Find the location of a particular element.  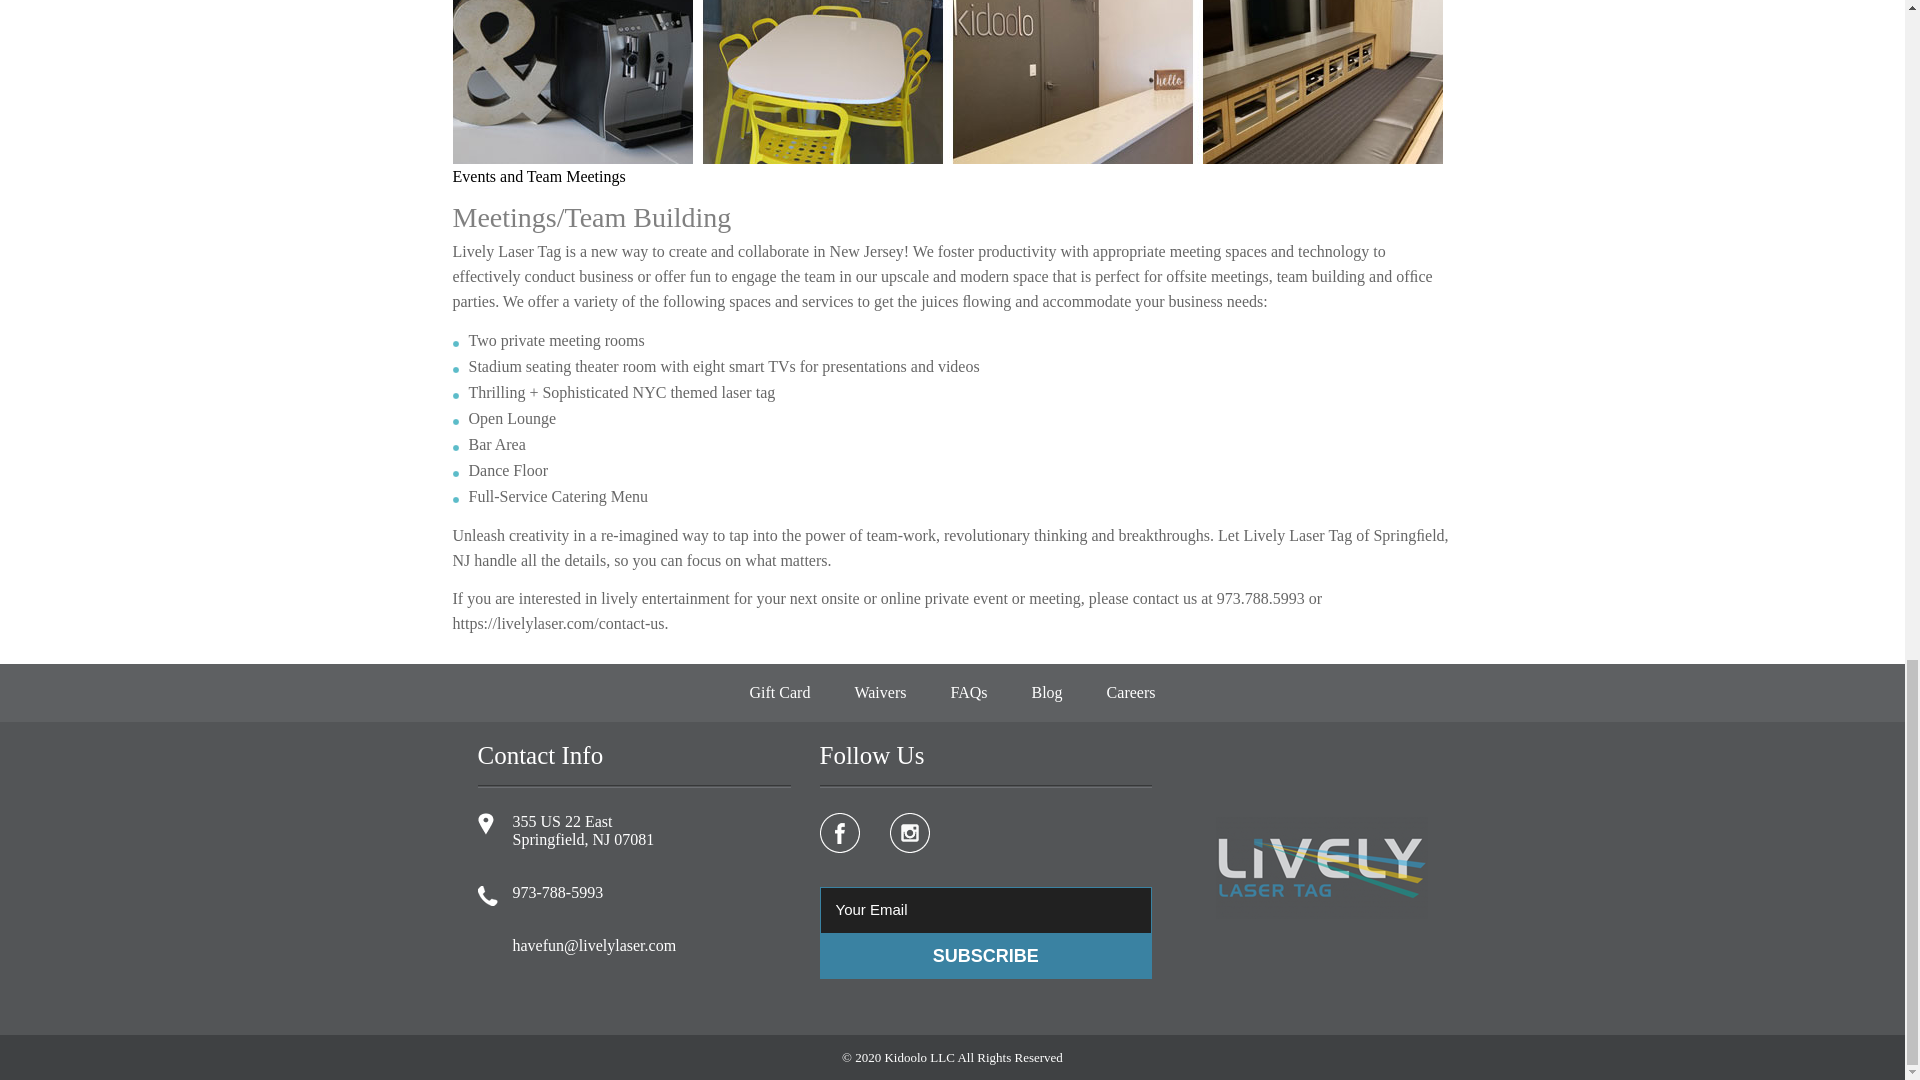

Blog is located at coordinates (1046, 693).